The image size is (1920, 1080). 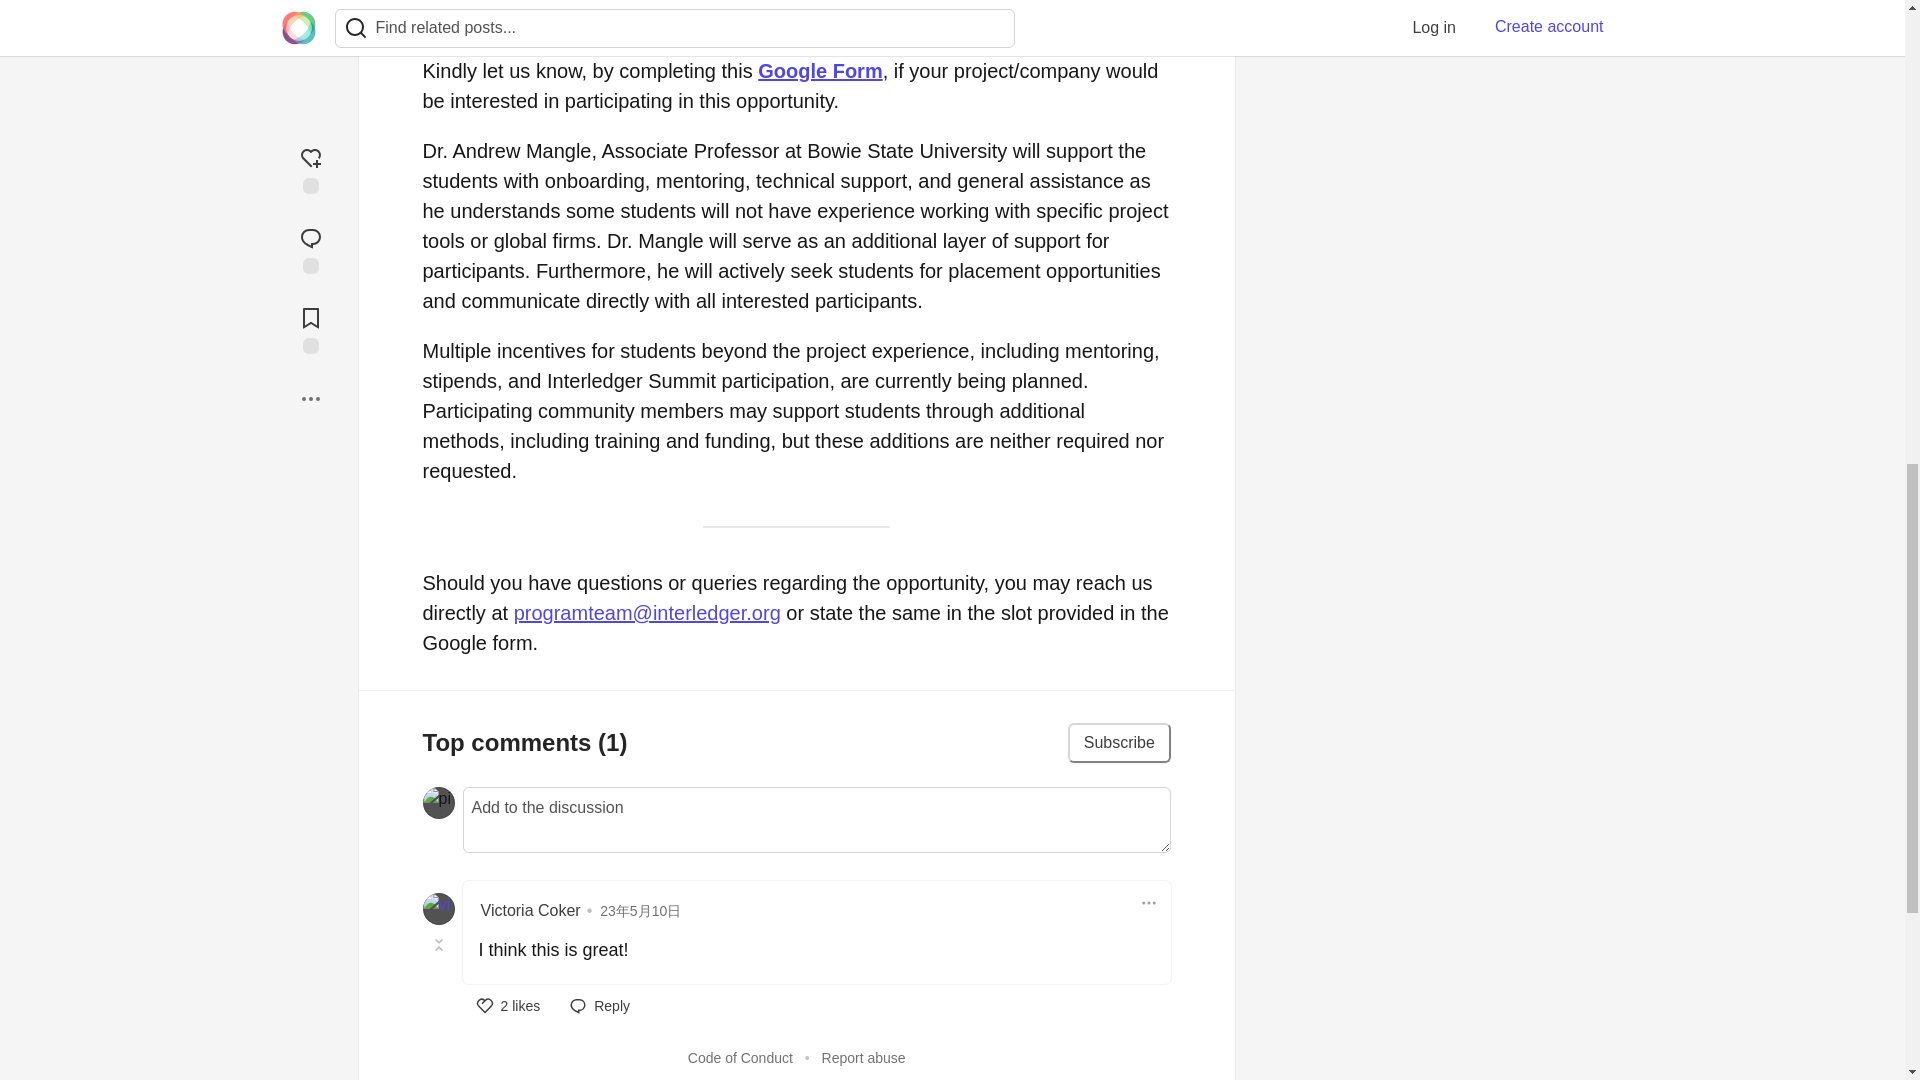 What do you see at coordinates (1148, 902) in the screenshot?
I see `Dropdown menu` at bounding box center [1148, 902].